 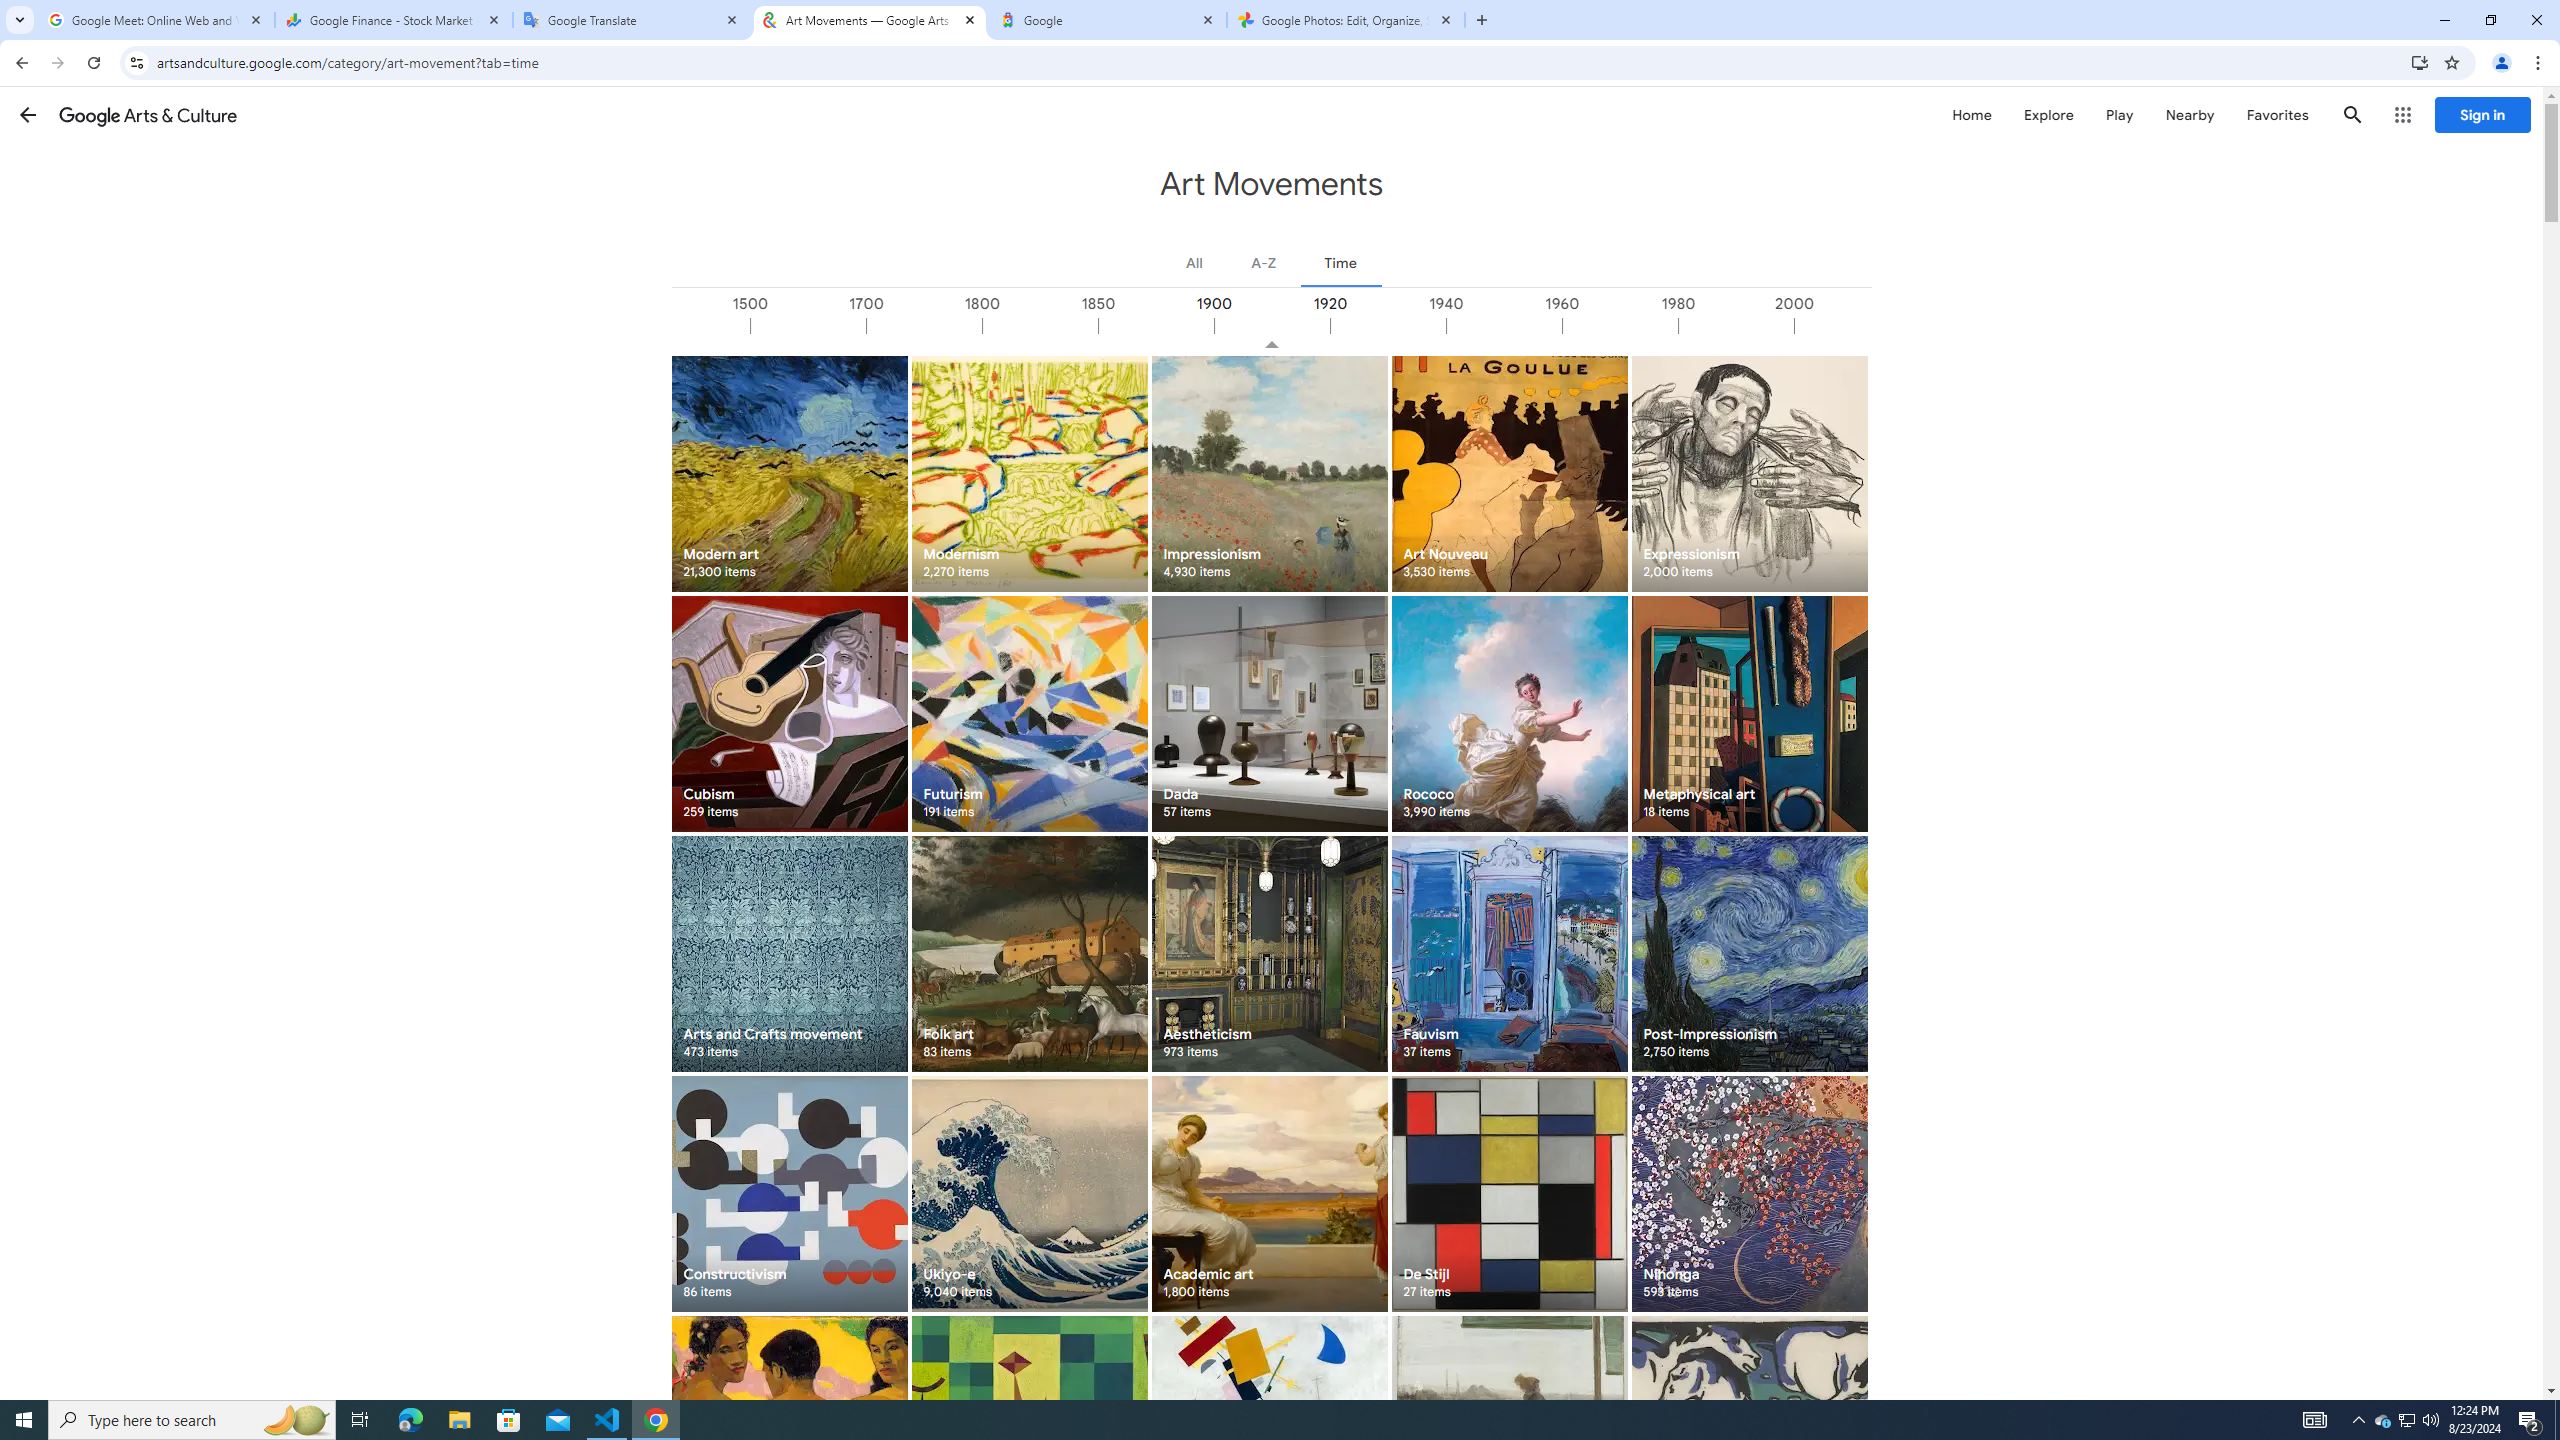 I want to click on Metaphysical art 18 items, so click(x=1749, y=714).